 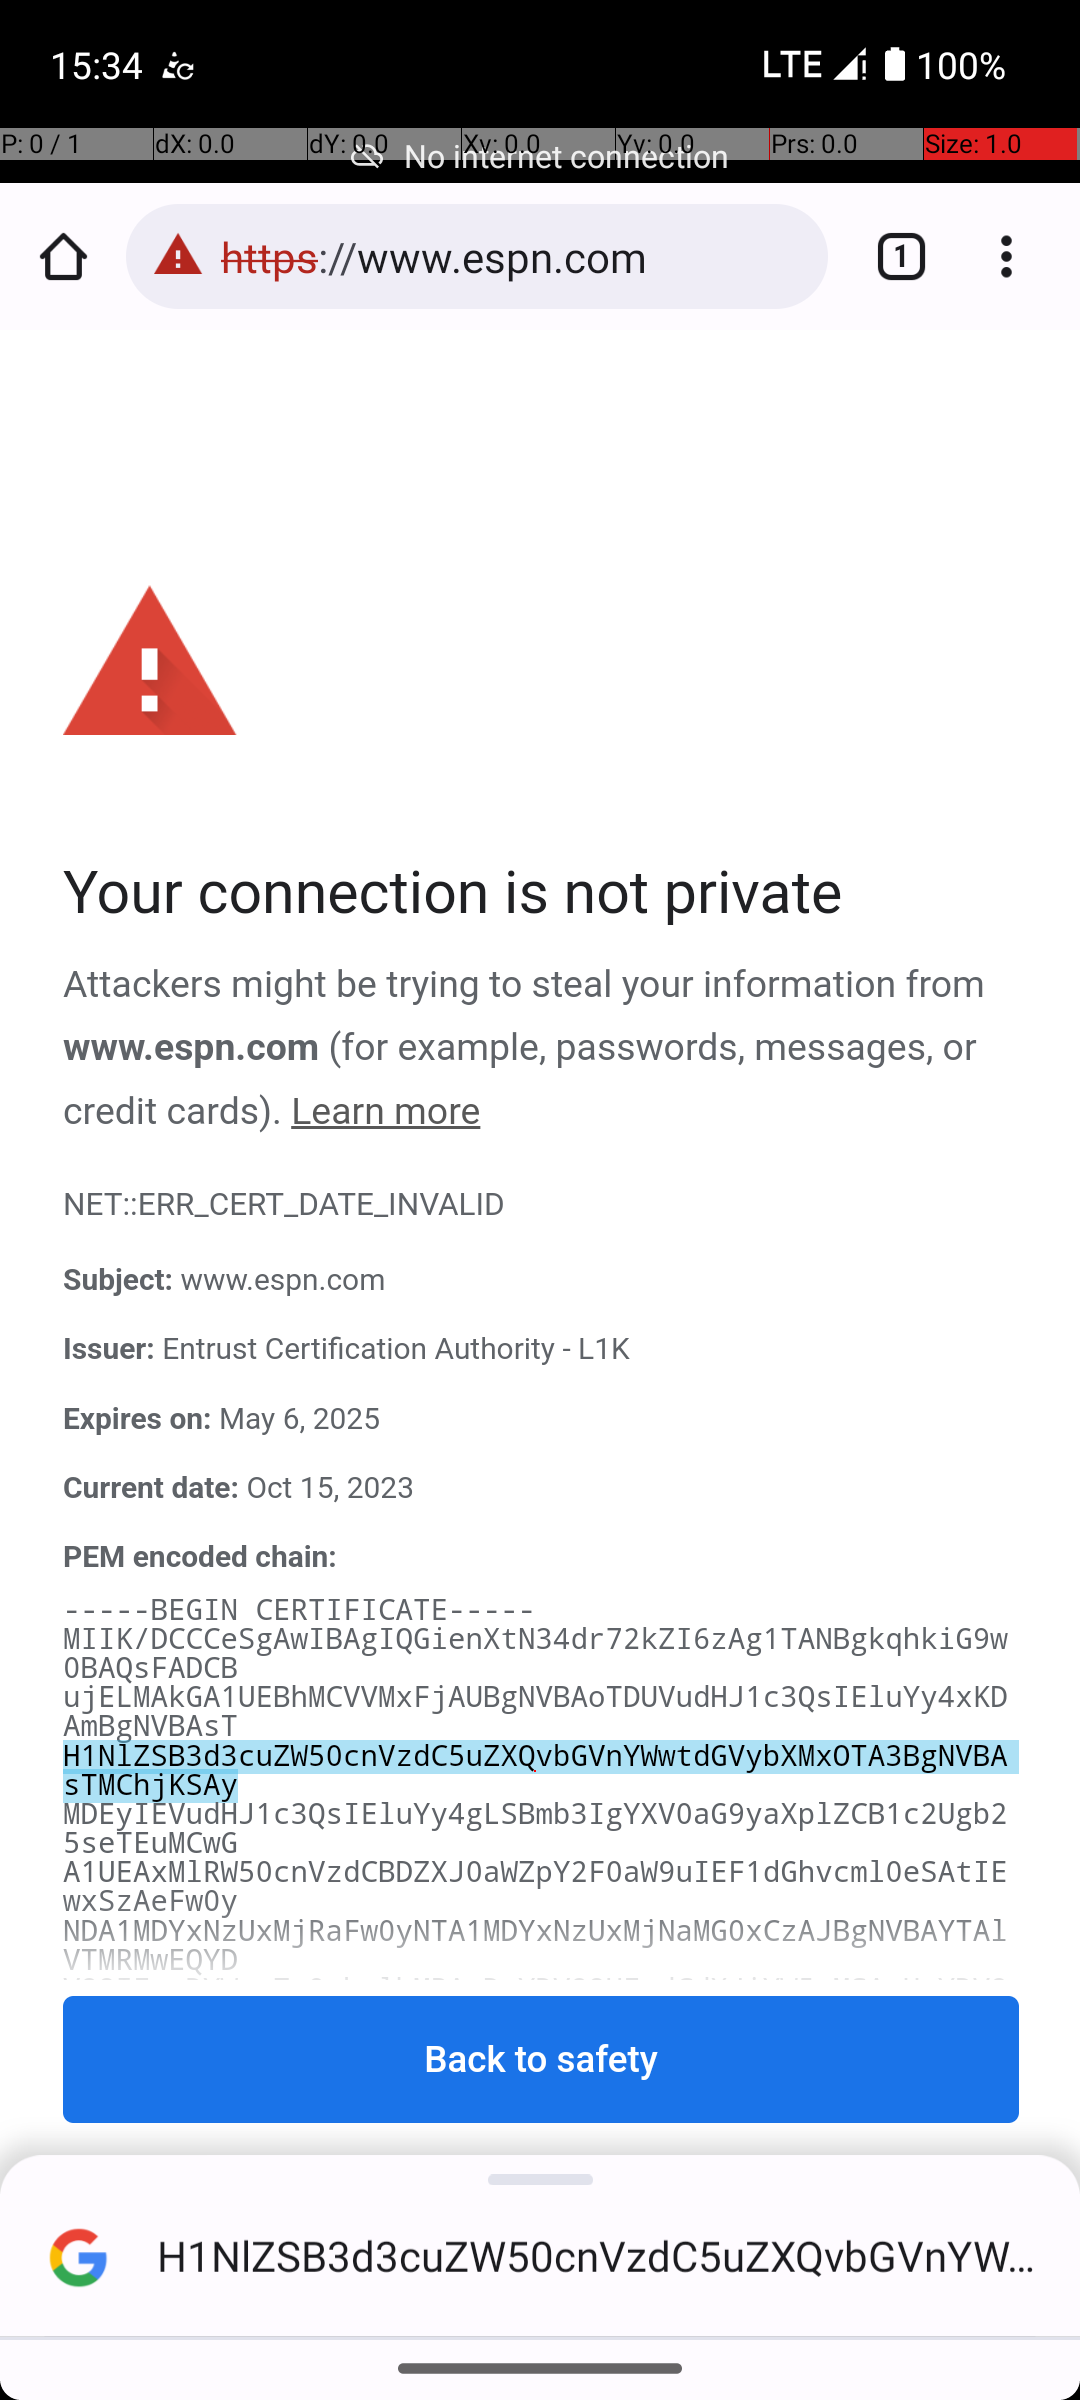 I want to click on BgkqhkiG9w0BAQEFAAOCAQ8AMIIBCgKCAQEAr/dG5VT9F2TOj2+zswf7s08bx6BU, so click(x=536, y=2121).